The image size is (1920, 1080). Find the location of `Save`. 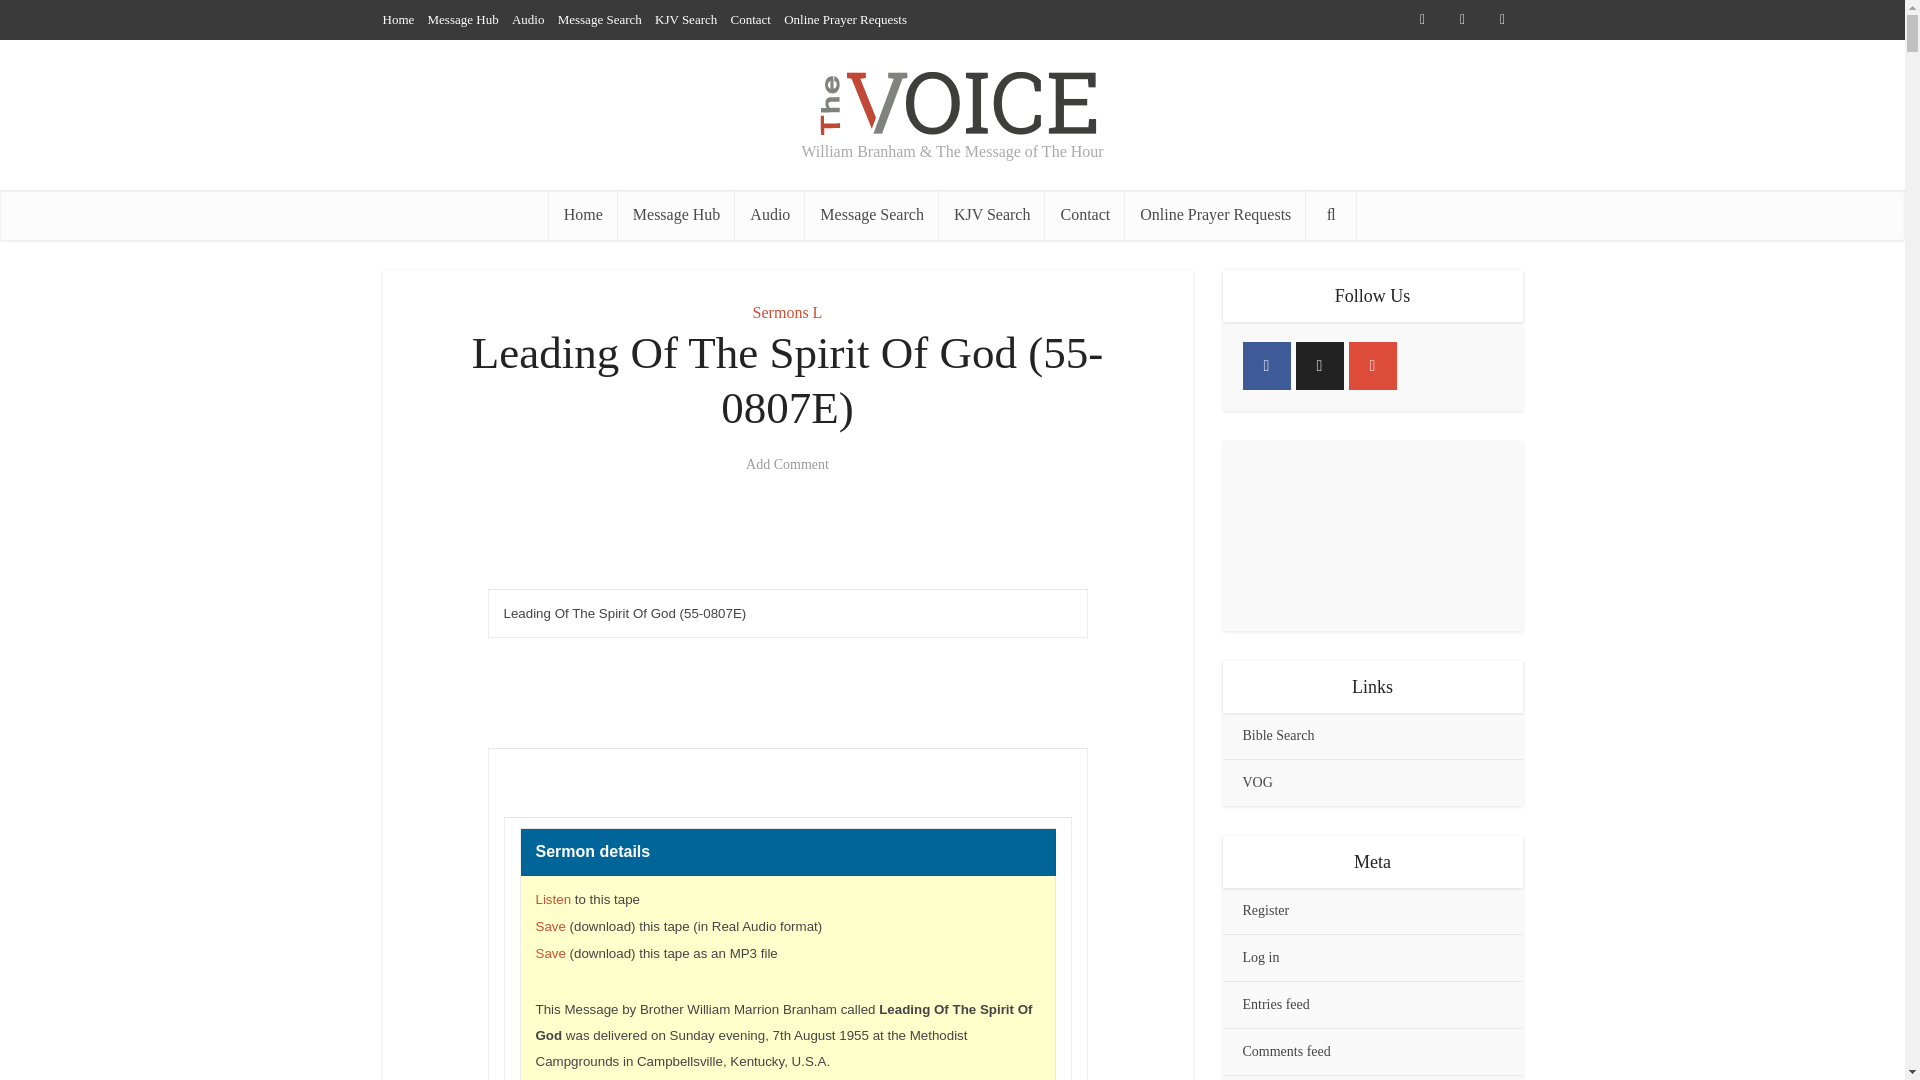

Save is located at coordinates (550, 954).